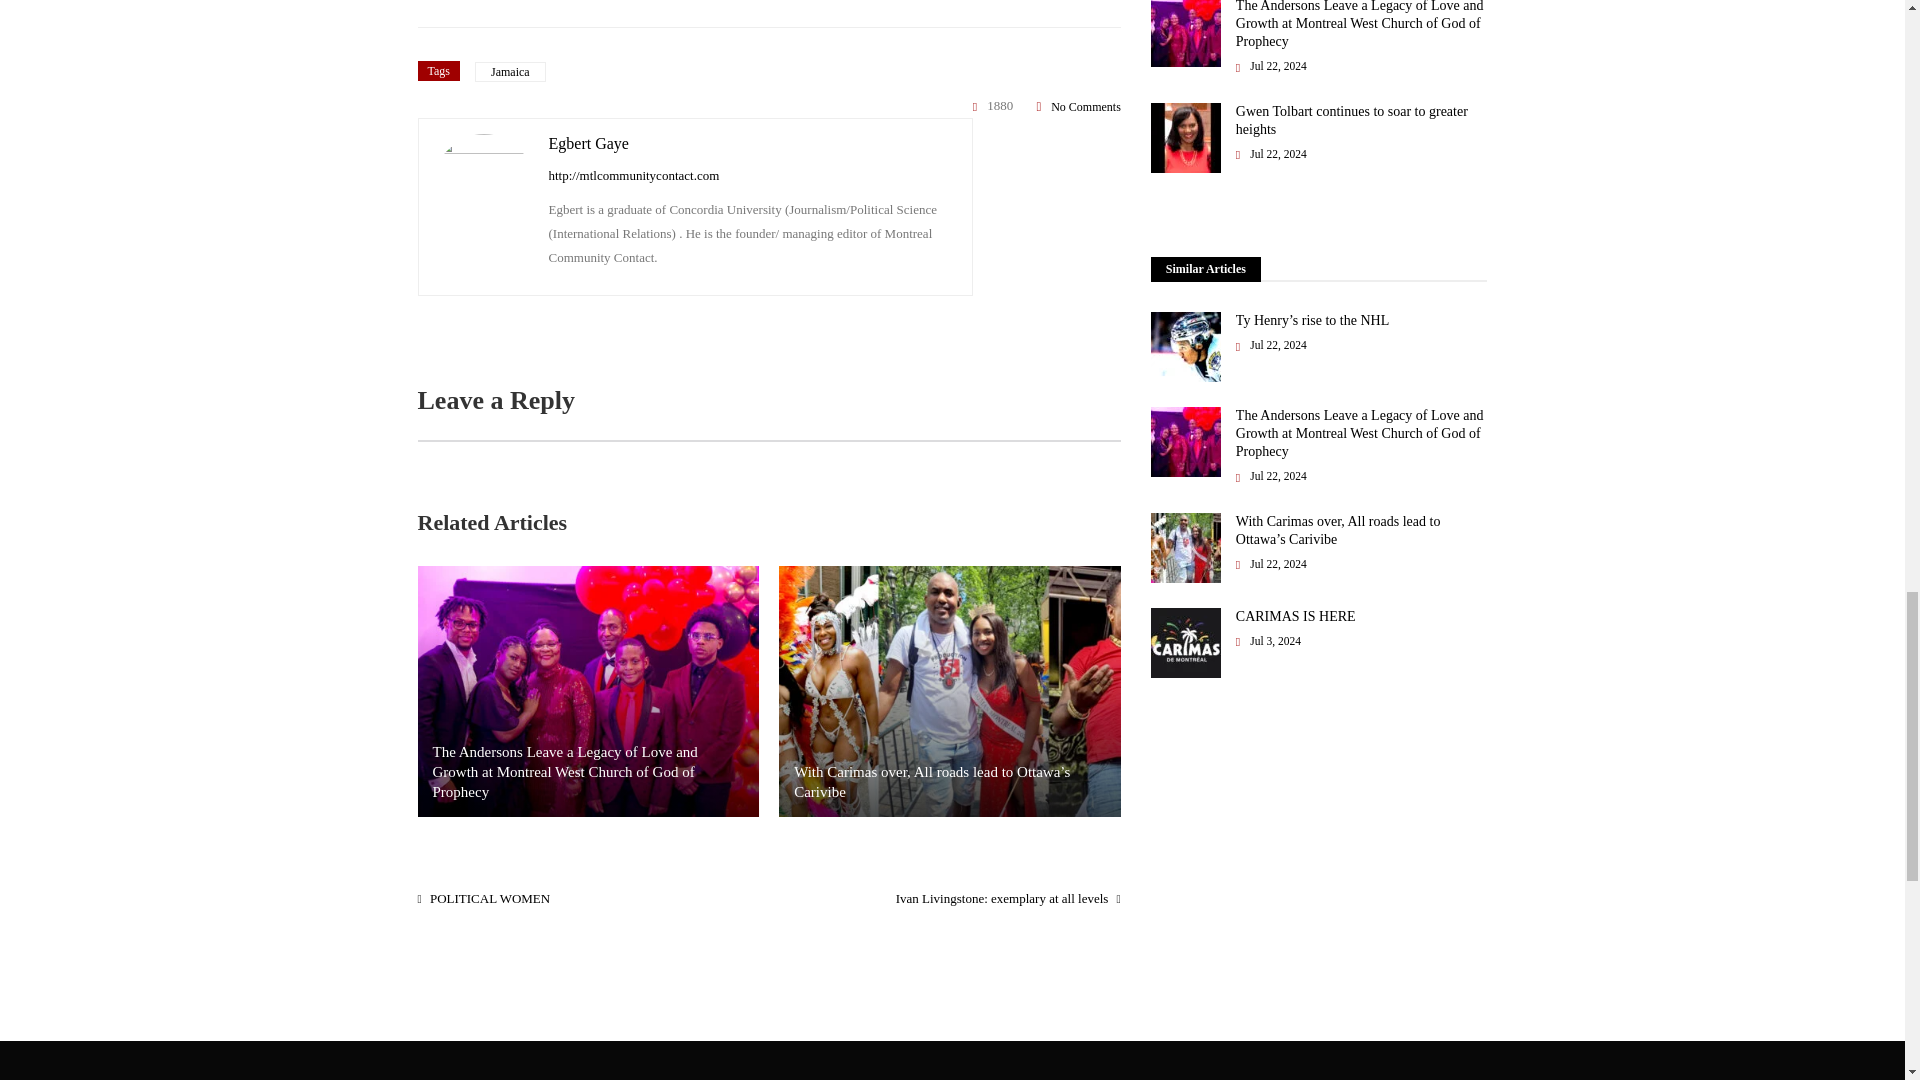 This screenshot has height=1080, width=1920. Describe the element at coordinates (510, 72) in the screenshot. I see `Jamaica` at that location.